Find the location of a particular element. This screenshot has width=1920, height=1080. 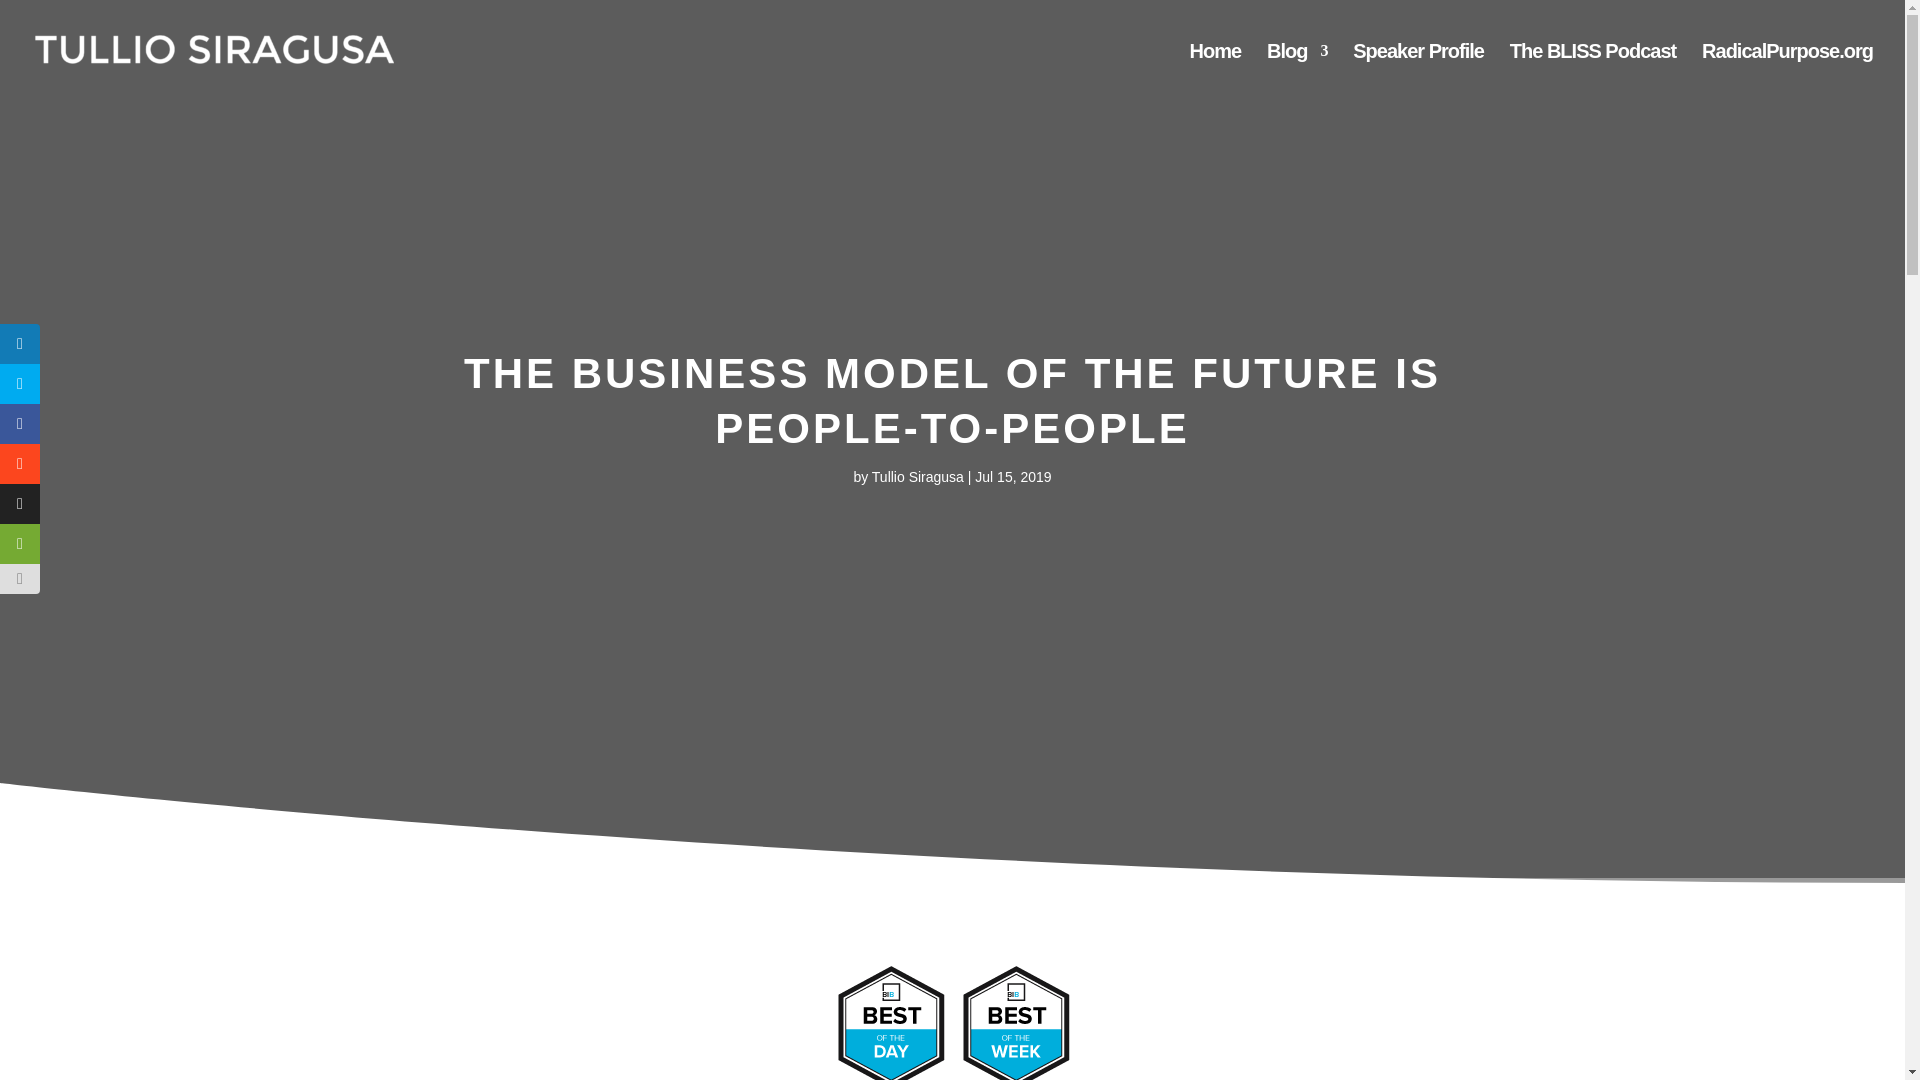

Tullio Siragusa is located at coordinates (917, 476).